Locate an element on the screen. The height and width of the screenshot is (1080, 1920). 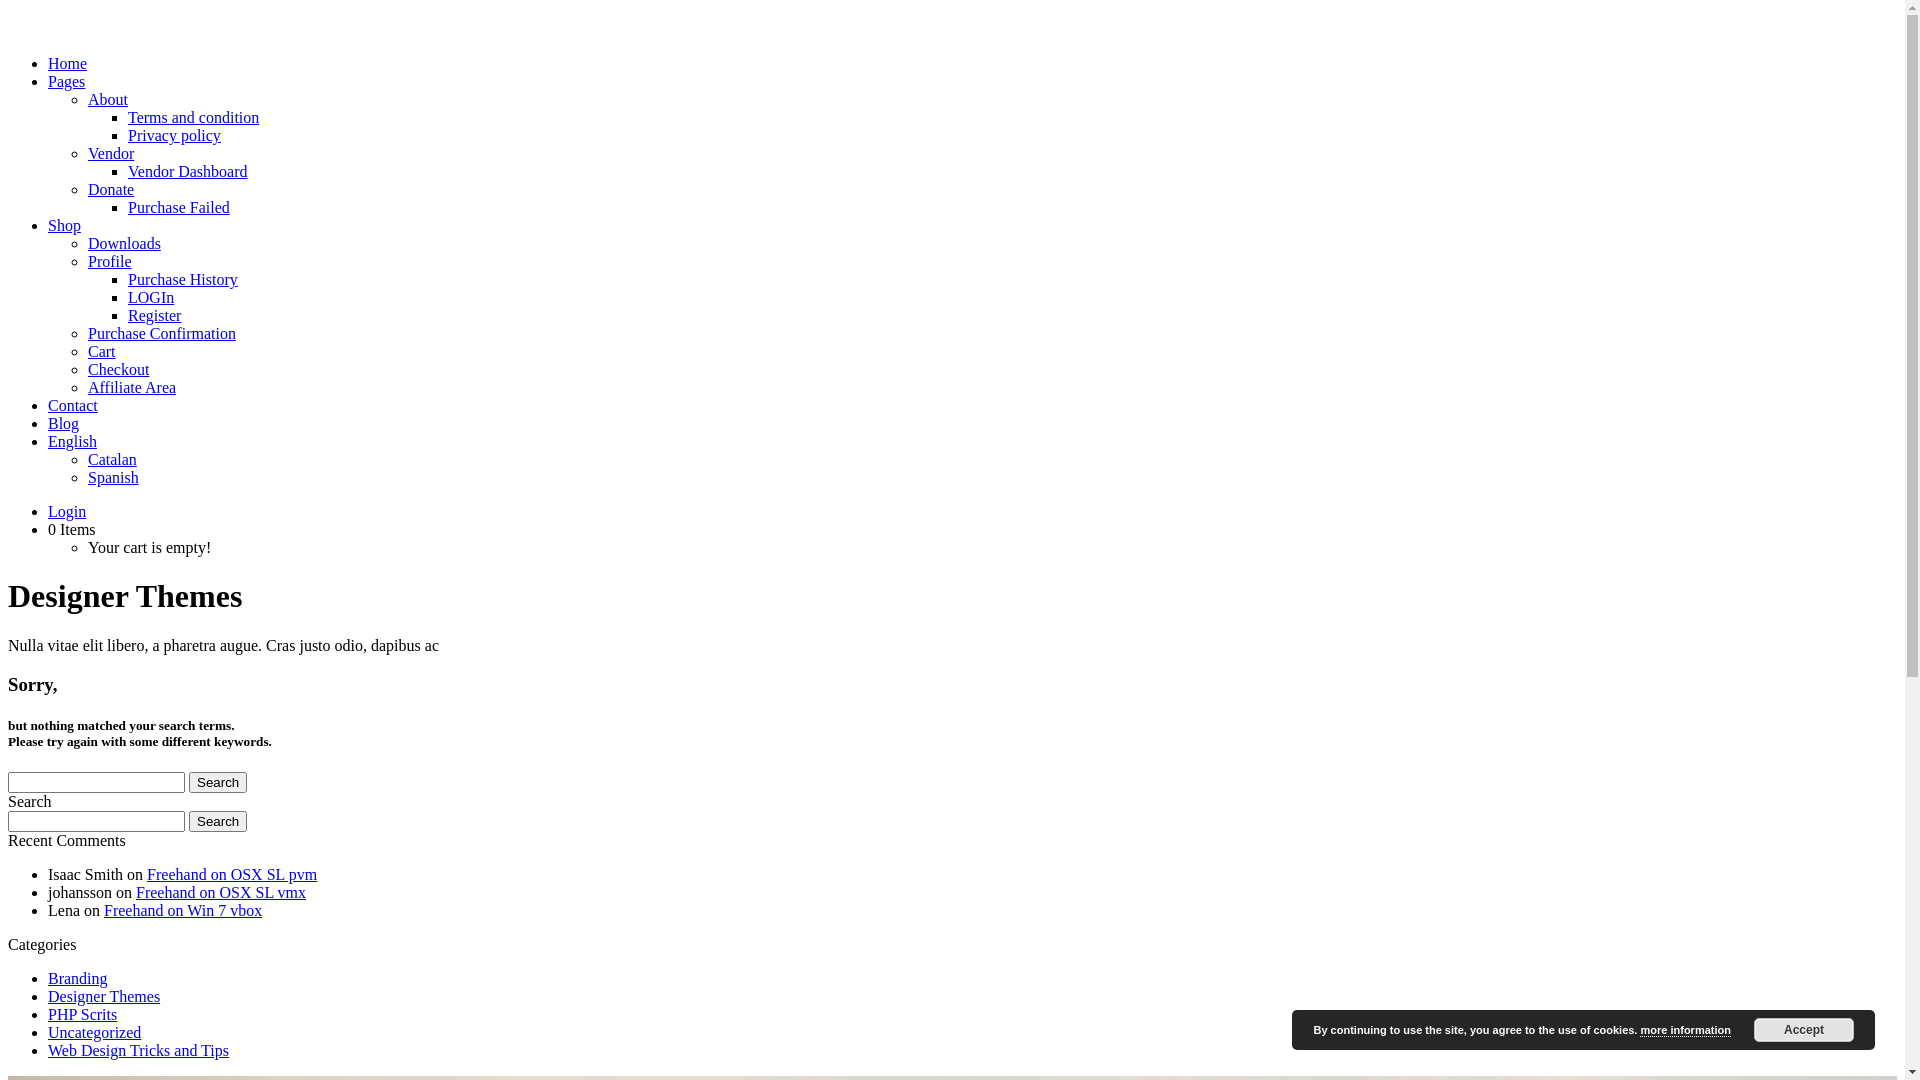
Vendor Dashboard is located at coordinates (188, 172).